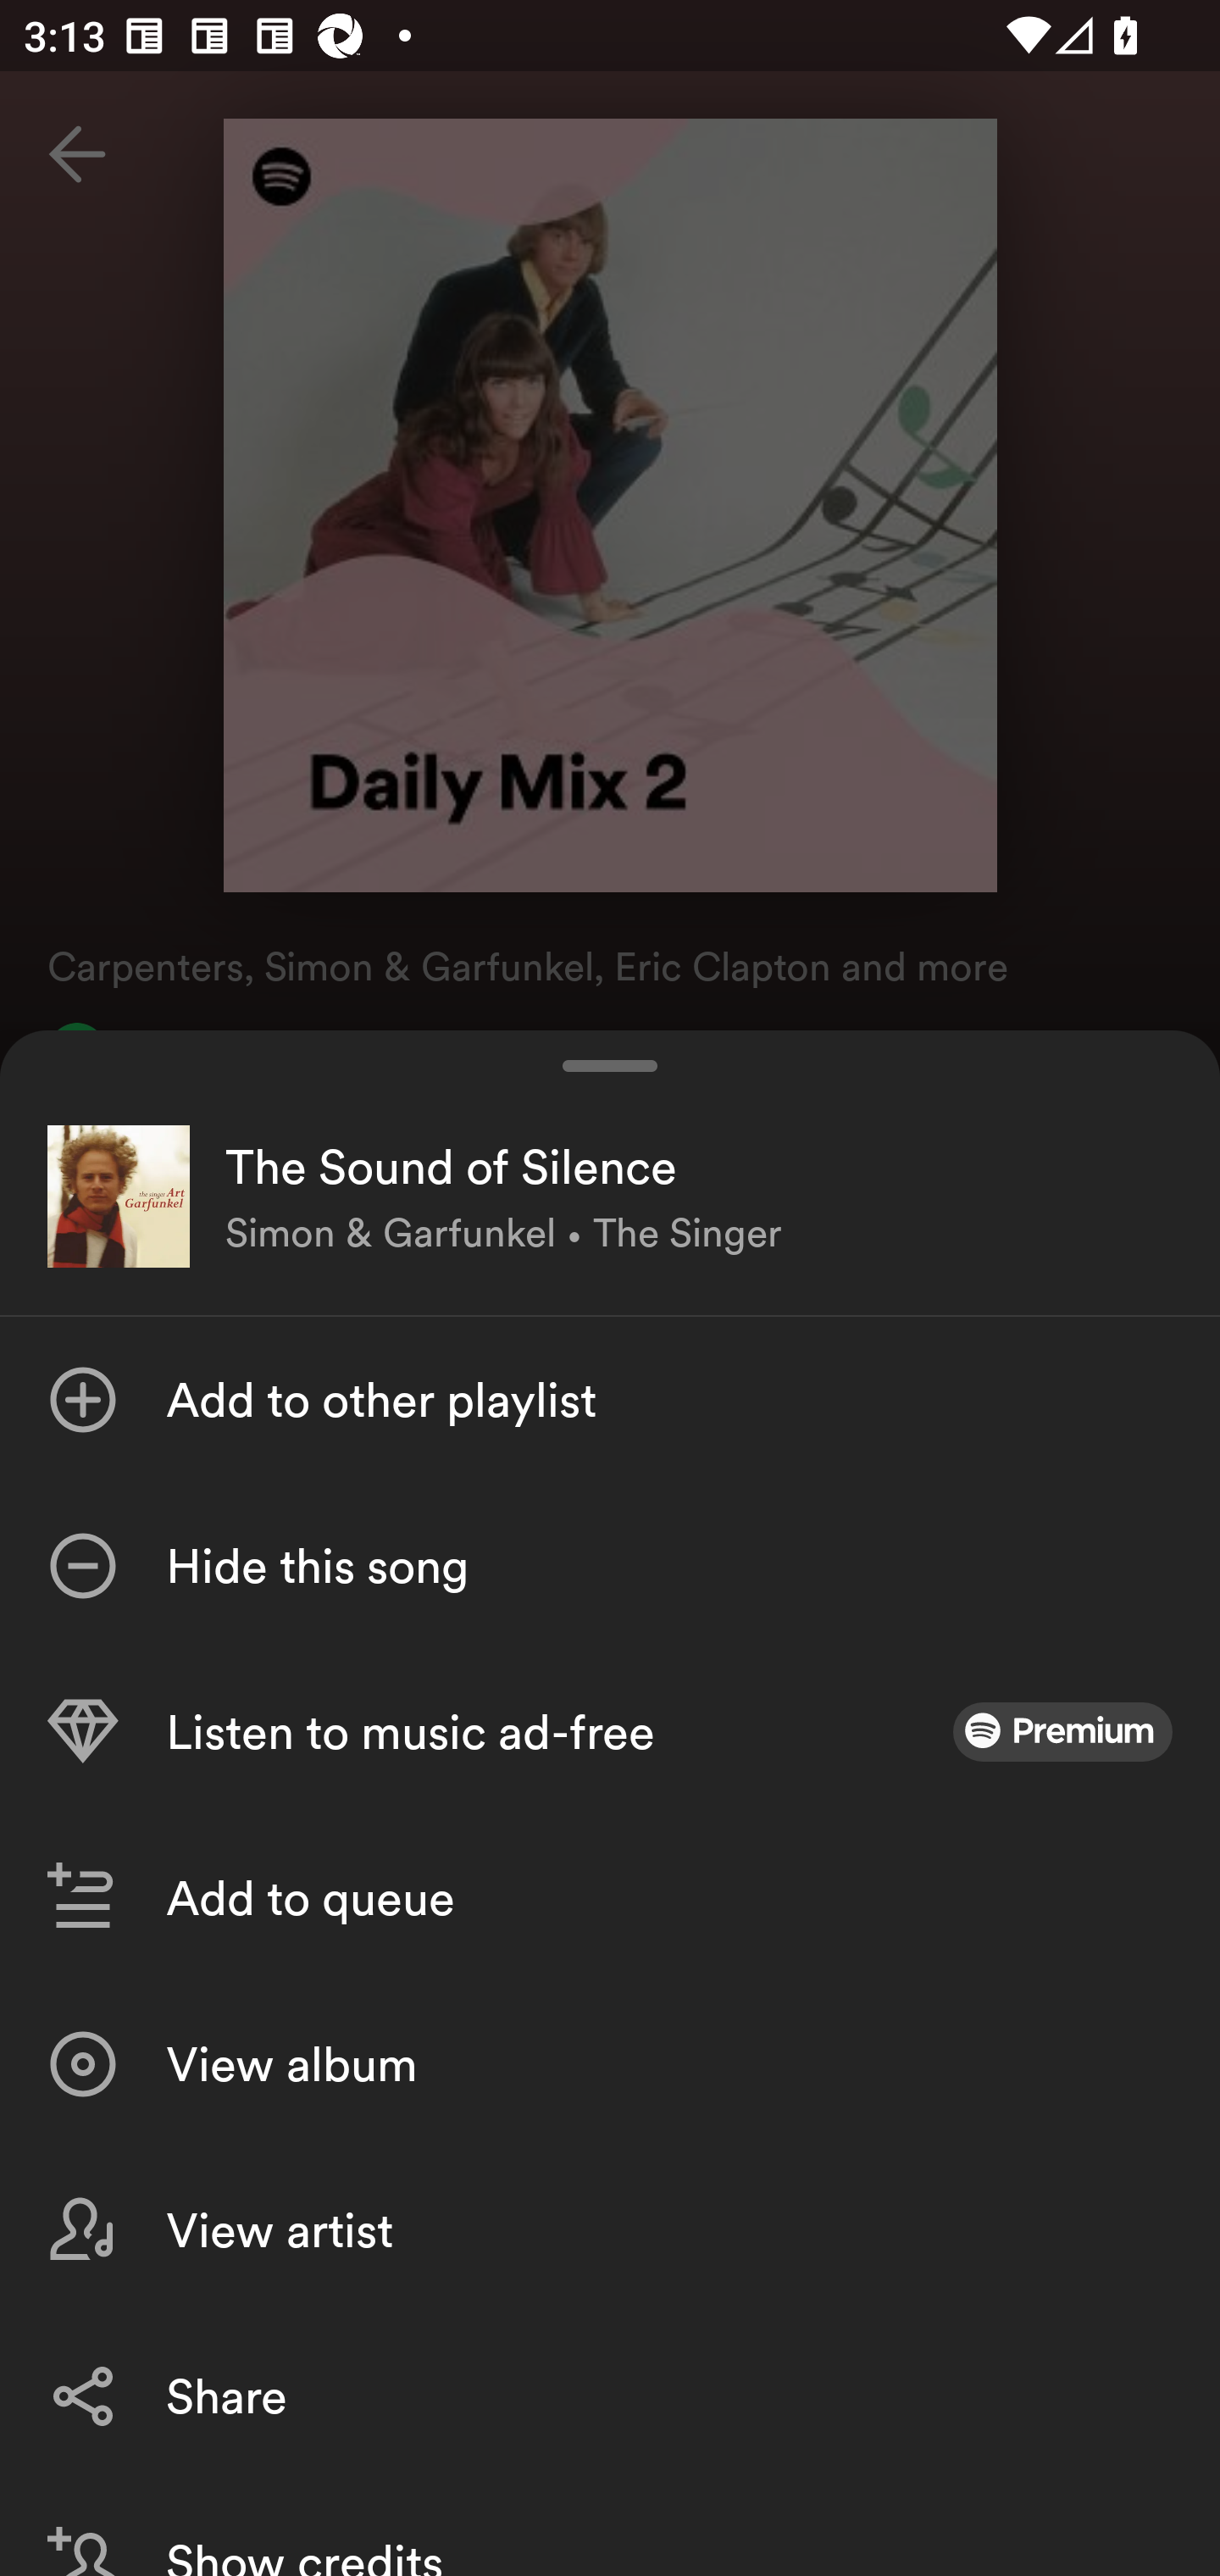 Image resolution: width=1220 pixels, height=2576 pixels. Describe the element at coordinates (610, 1898) in the screenshot. I see `Add to queue` at that location.